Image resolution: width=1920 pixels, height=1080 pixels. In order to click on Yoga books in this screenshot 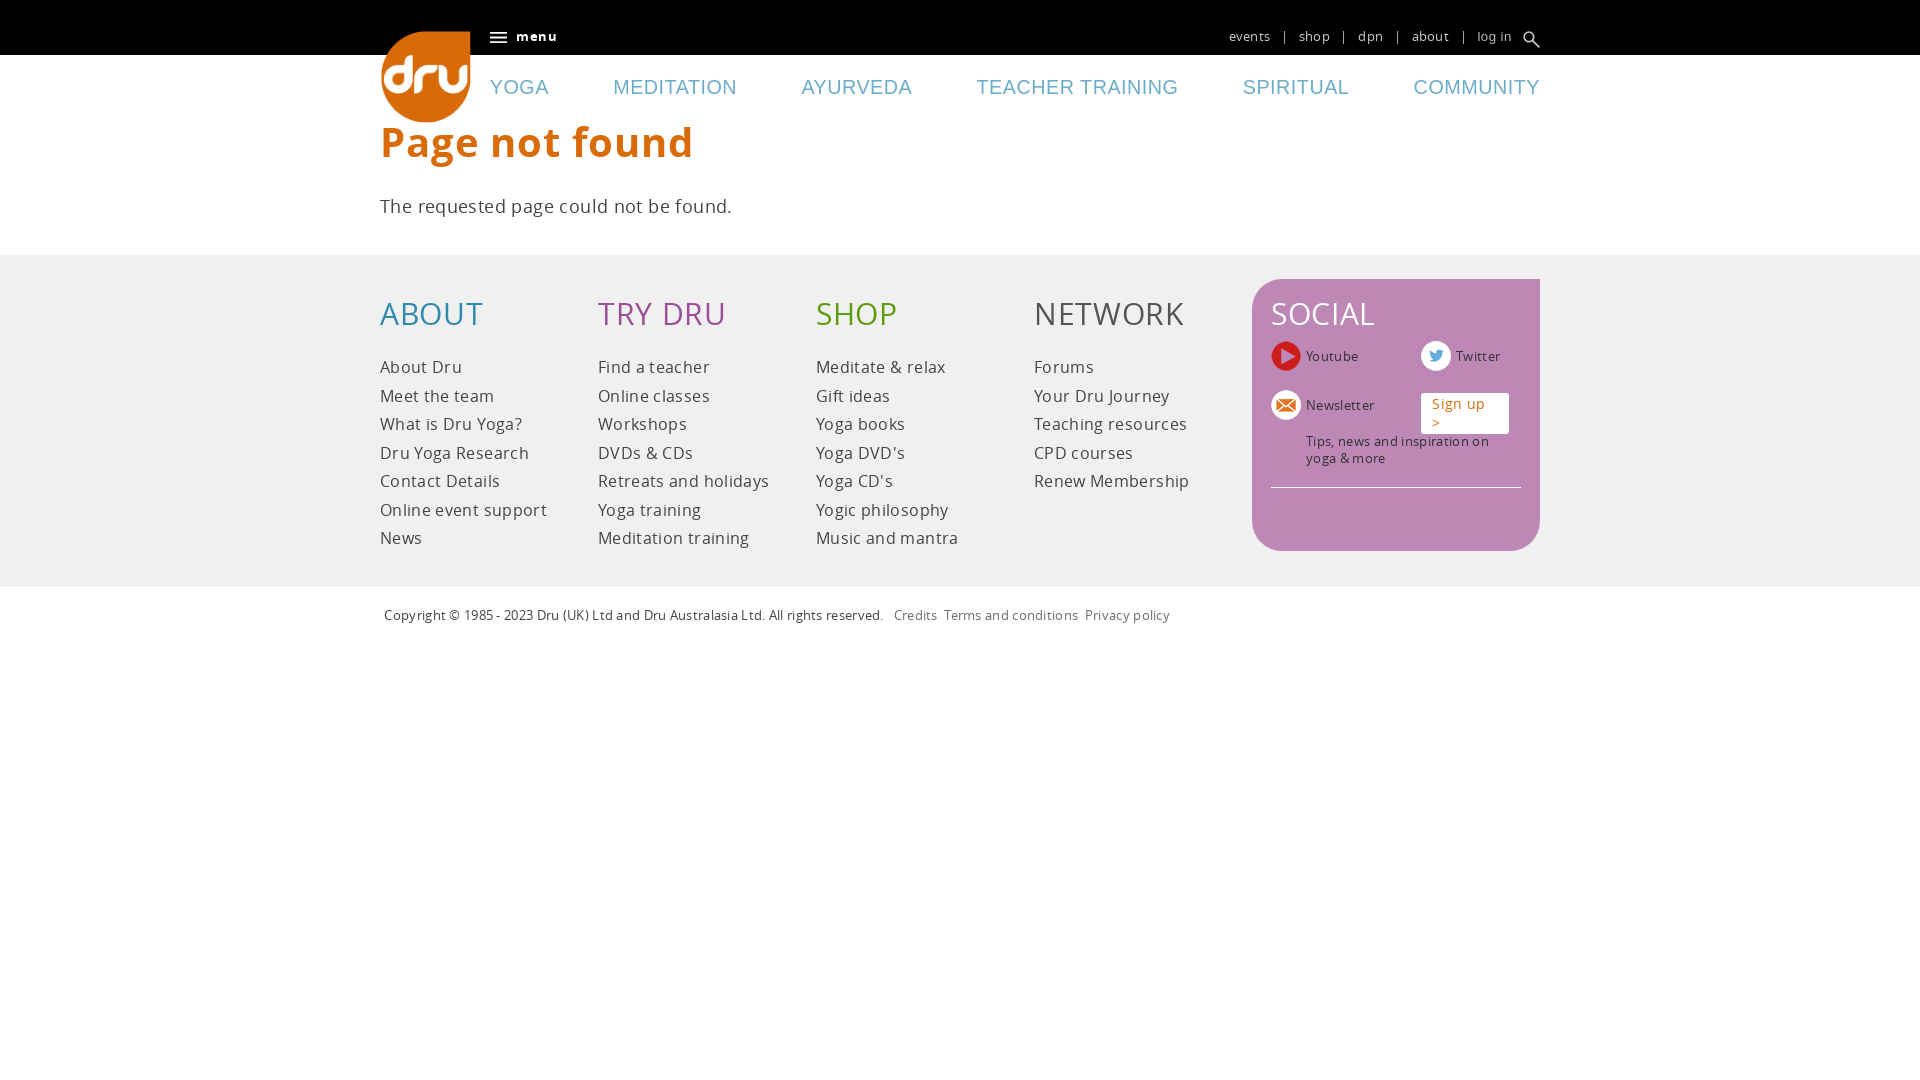, I will do `click(902, 428)`.